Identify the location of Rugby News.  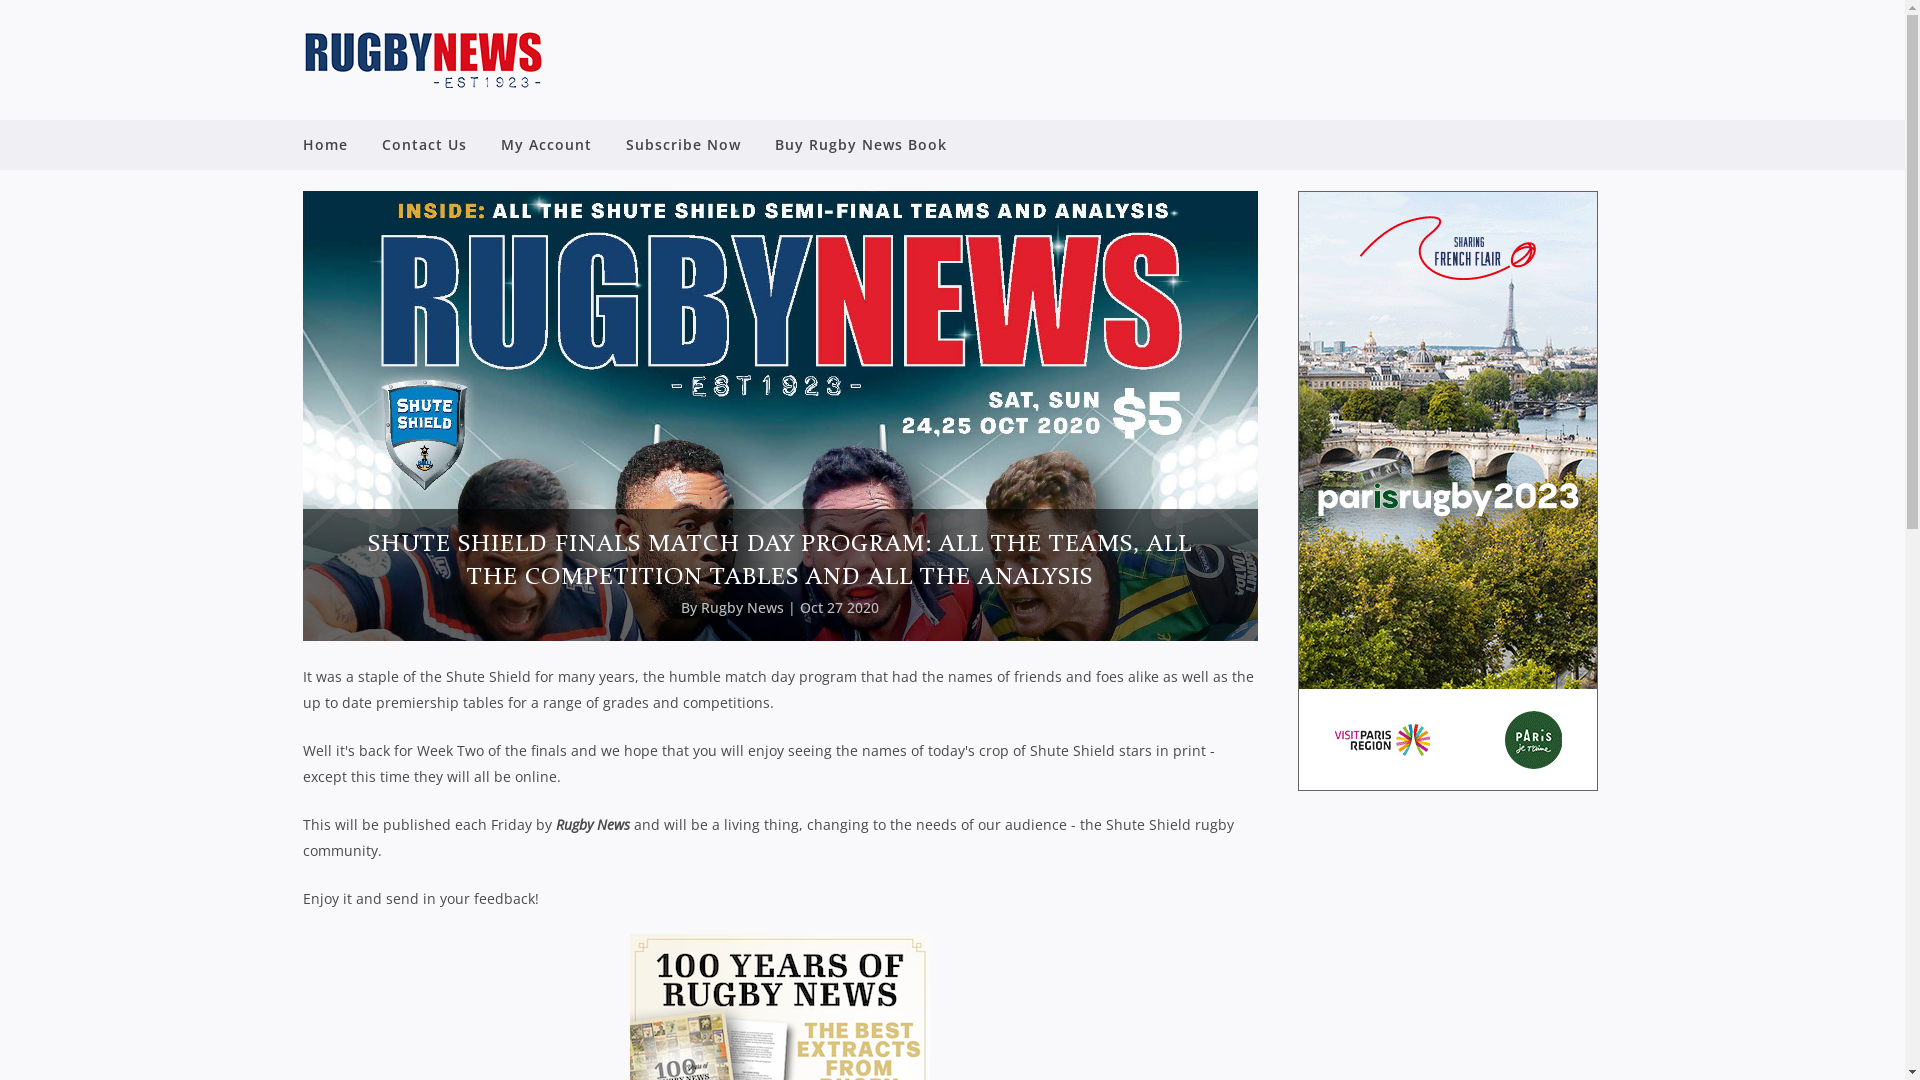
(742, 608).